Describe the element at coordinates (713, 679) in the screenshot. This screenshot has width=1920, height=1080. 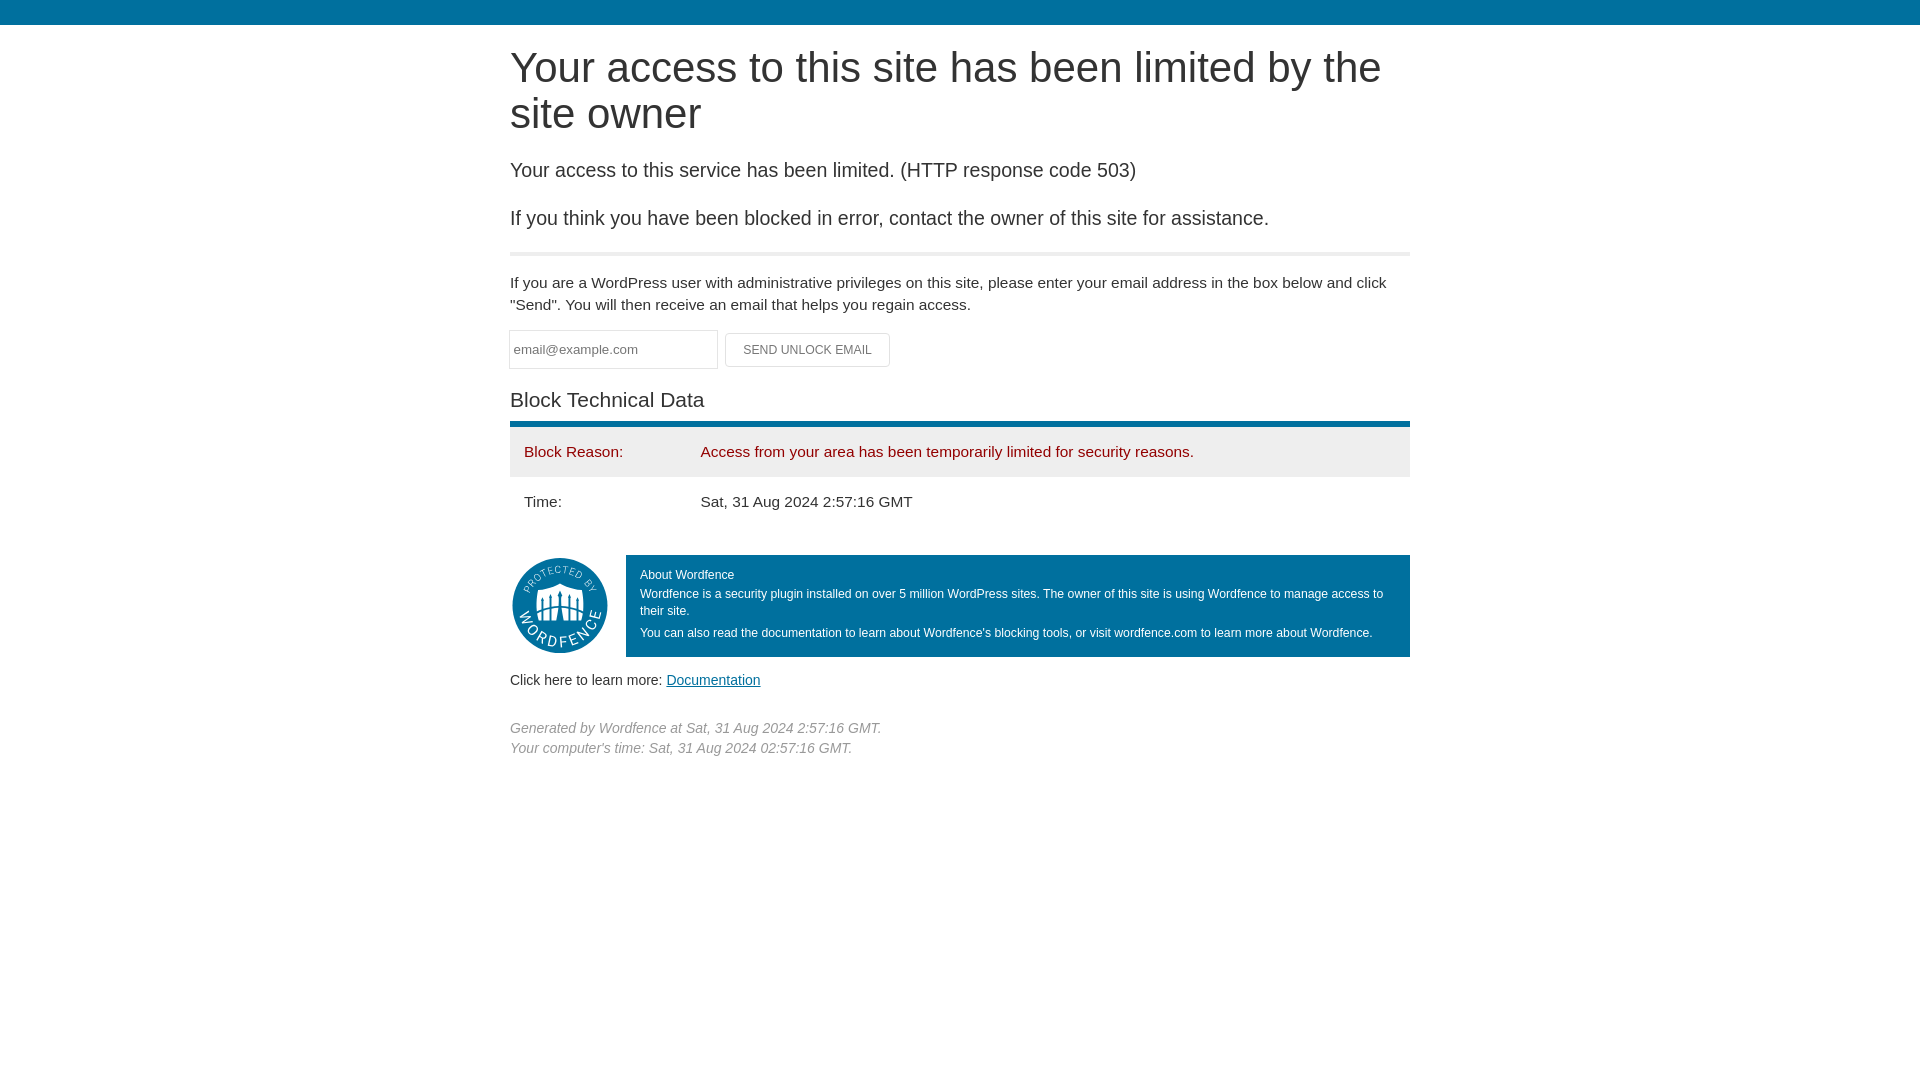
I see `Documentation` at that location.